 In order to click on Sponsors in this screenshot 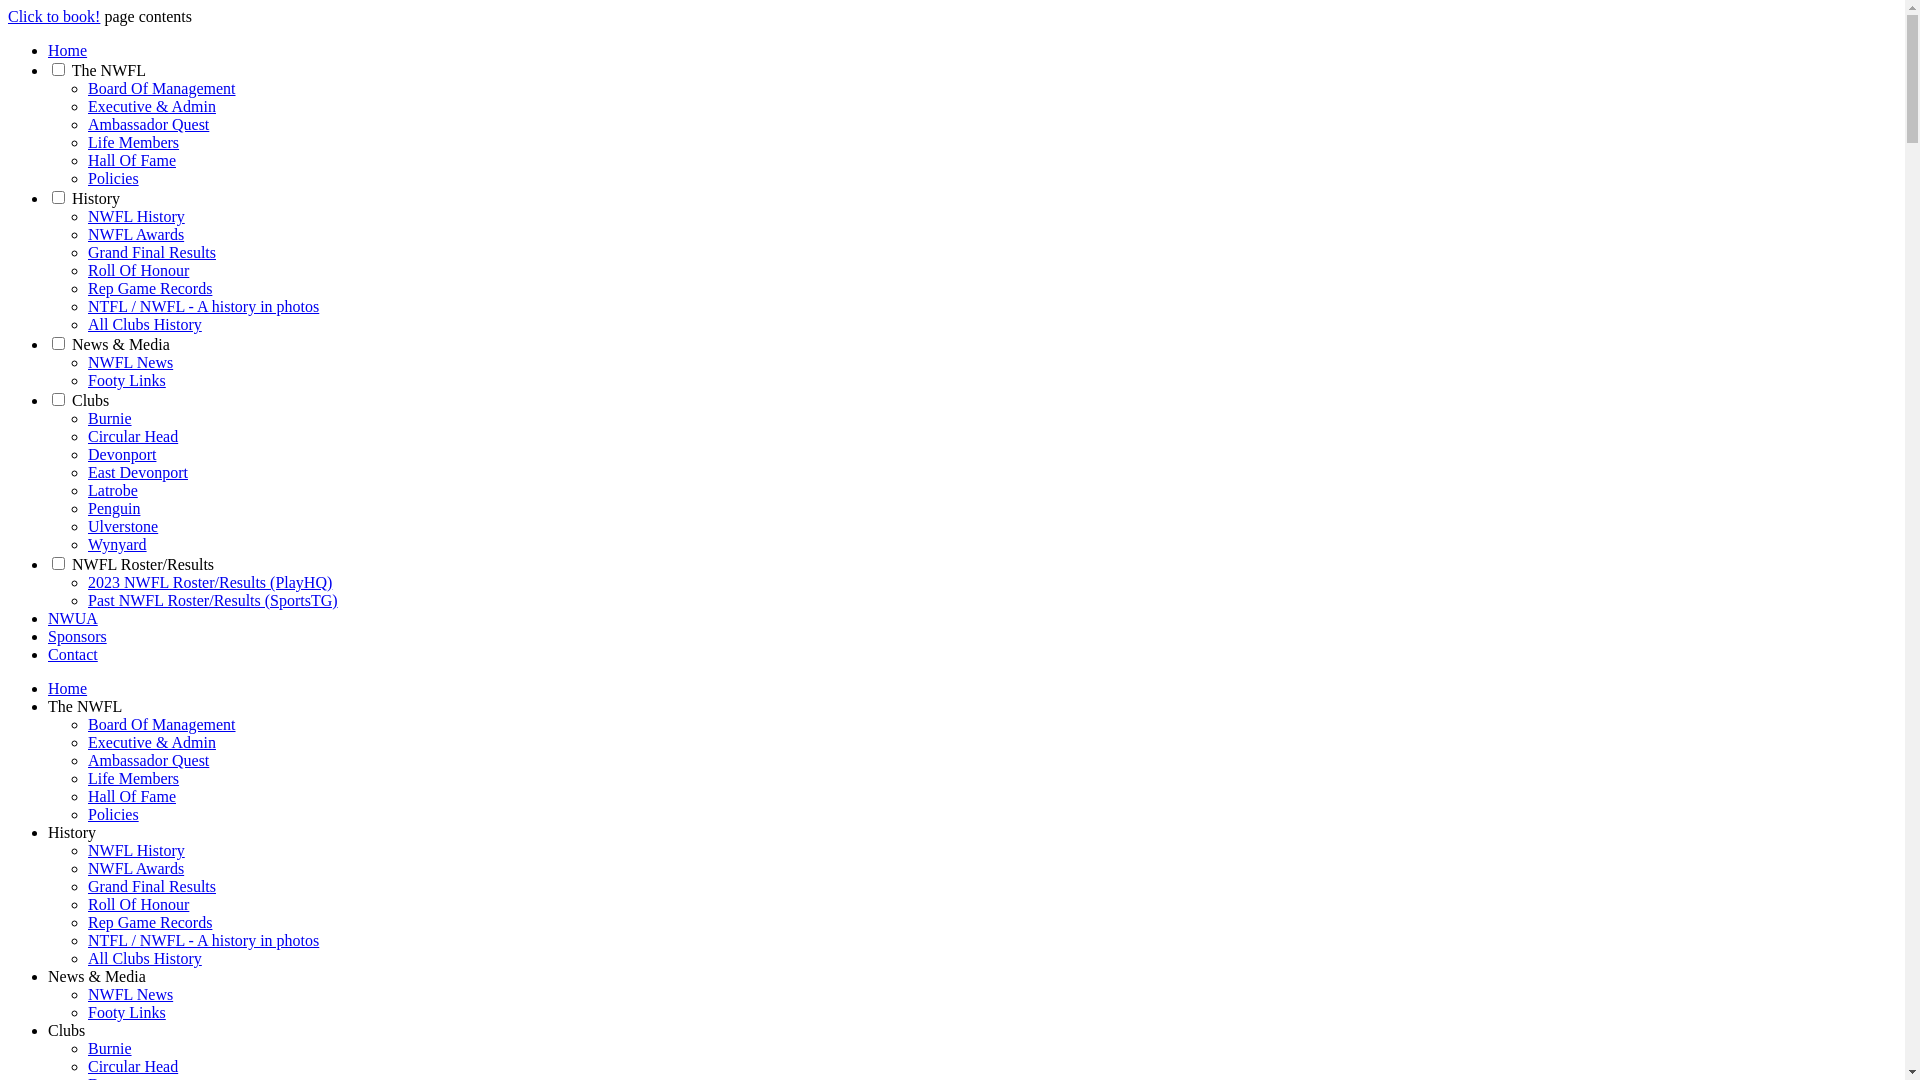, I will do `click(78, 636)`.